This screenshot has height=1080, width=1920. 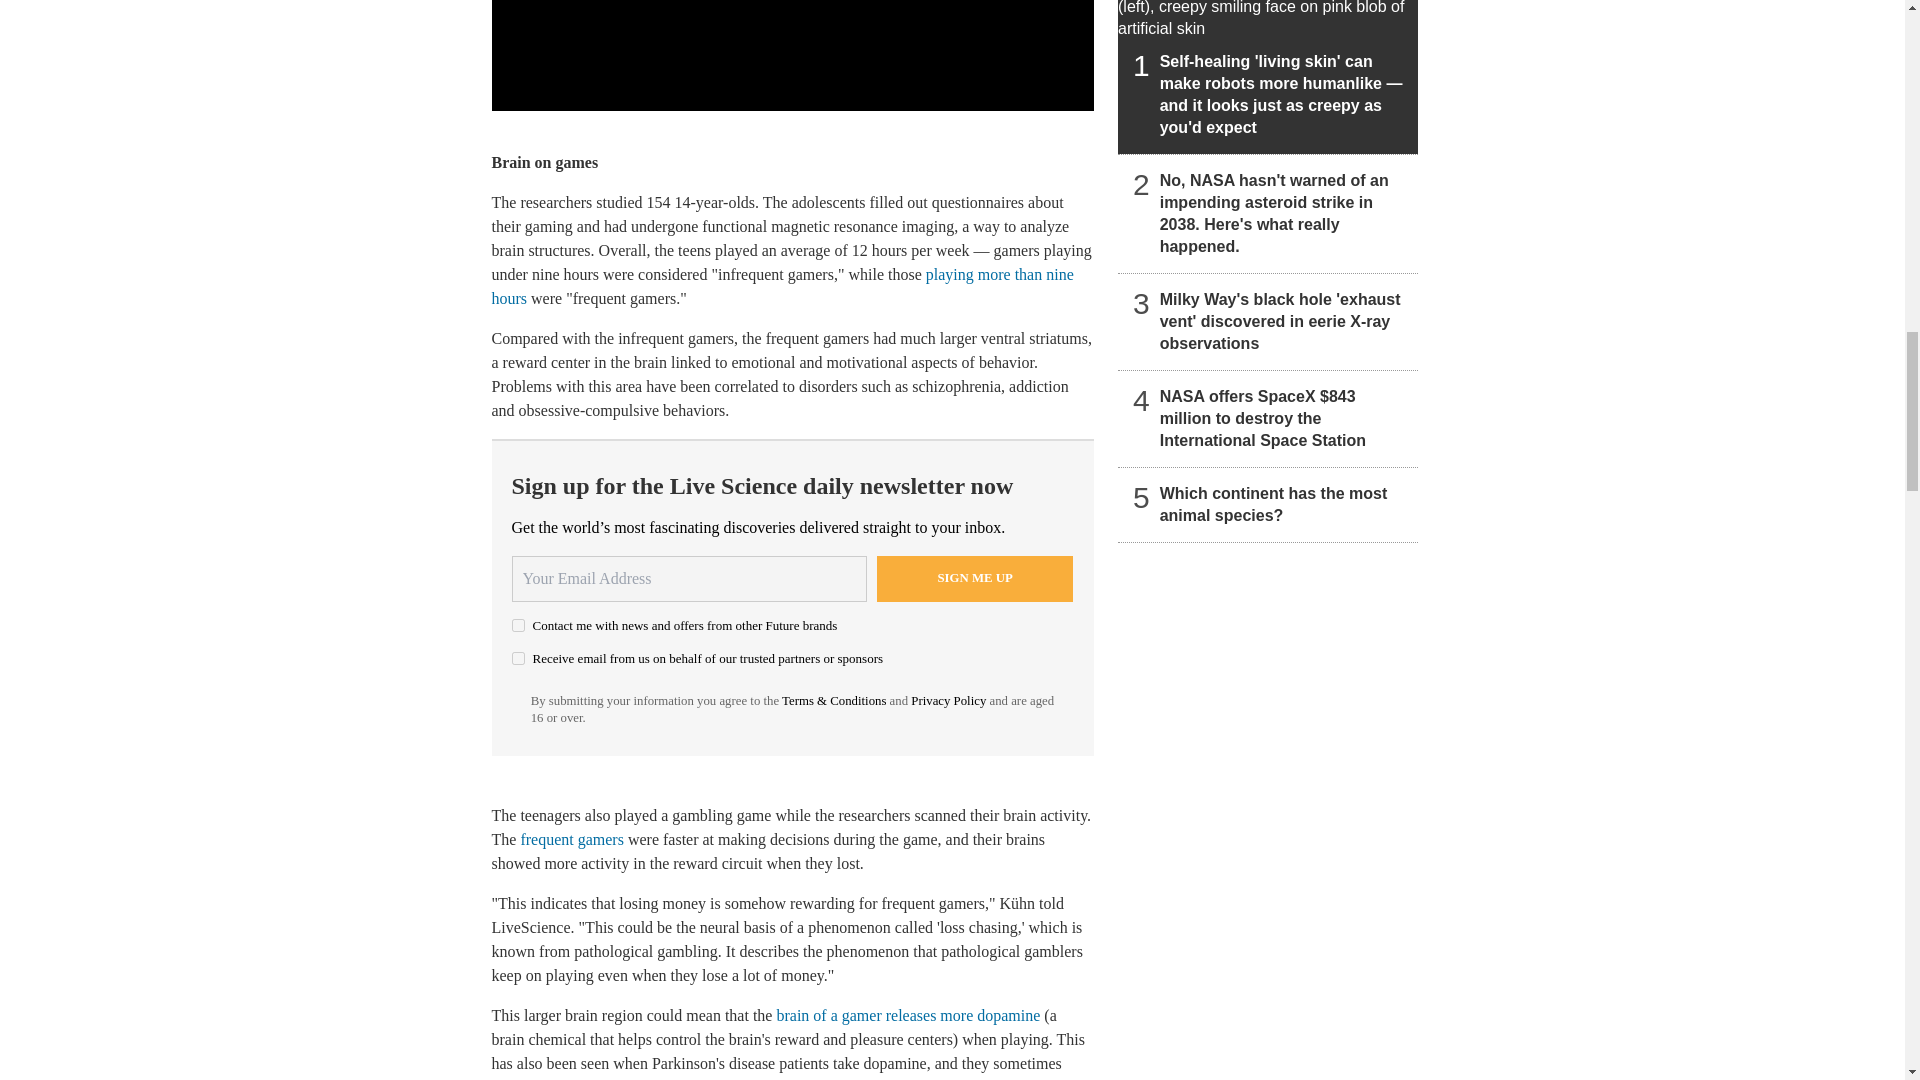 What do you see at coordinates (518, 624) in the screenshot?
I see `on` at bounding box center [518, 624].